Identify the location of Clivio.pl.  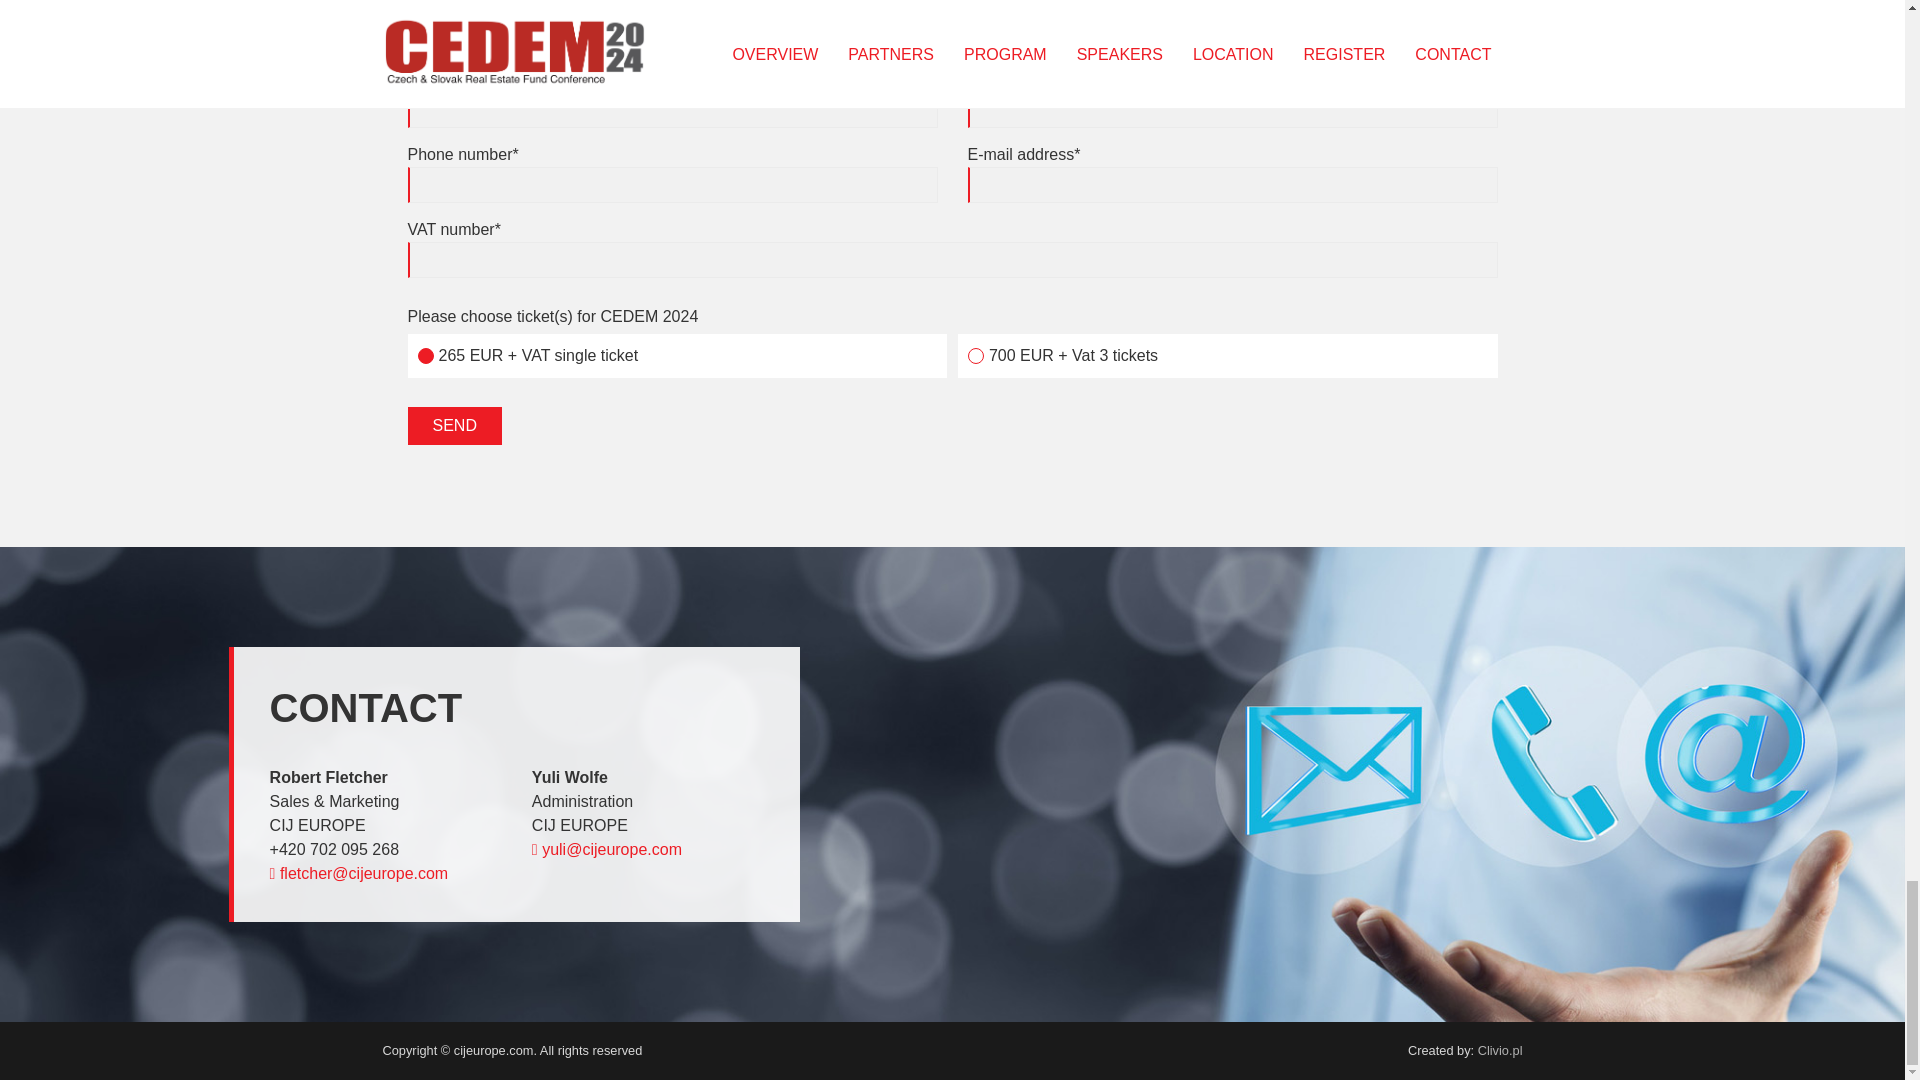
(1500, 1050).